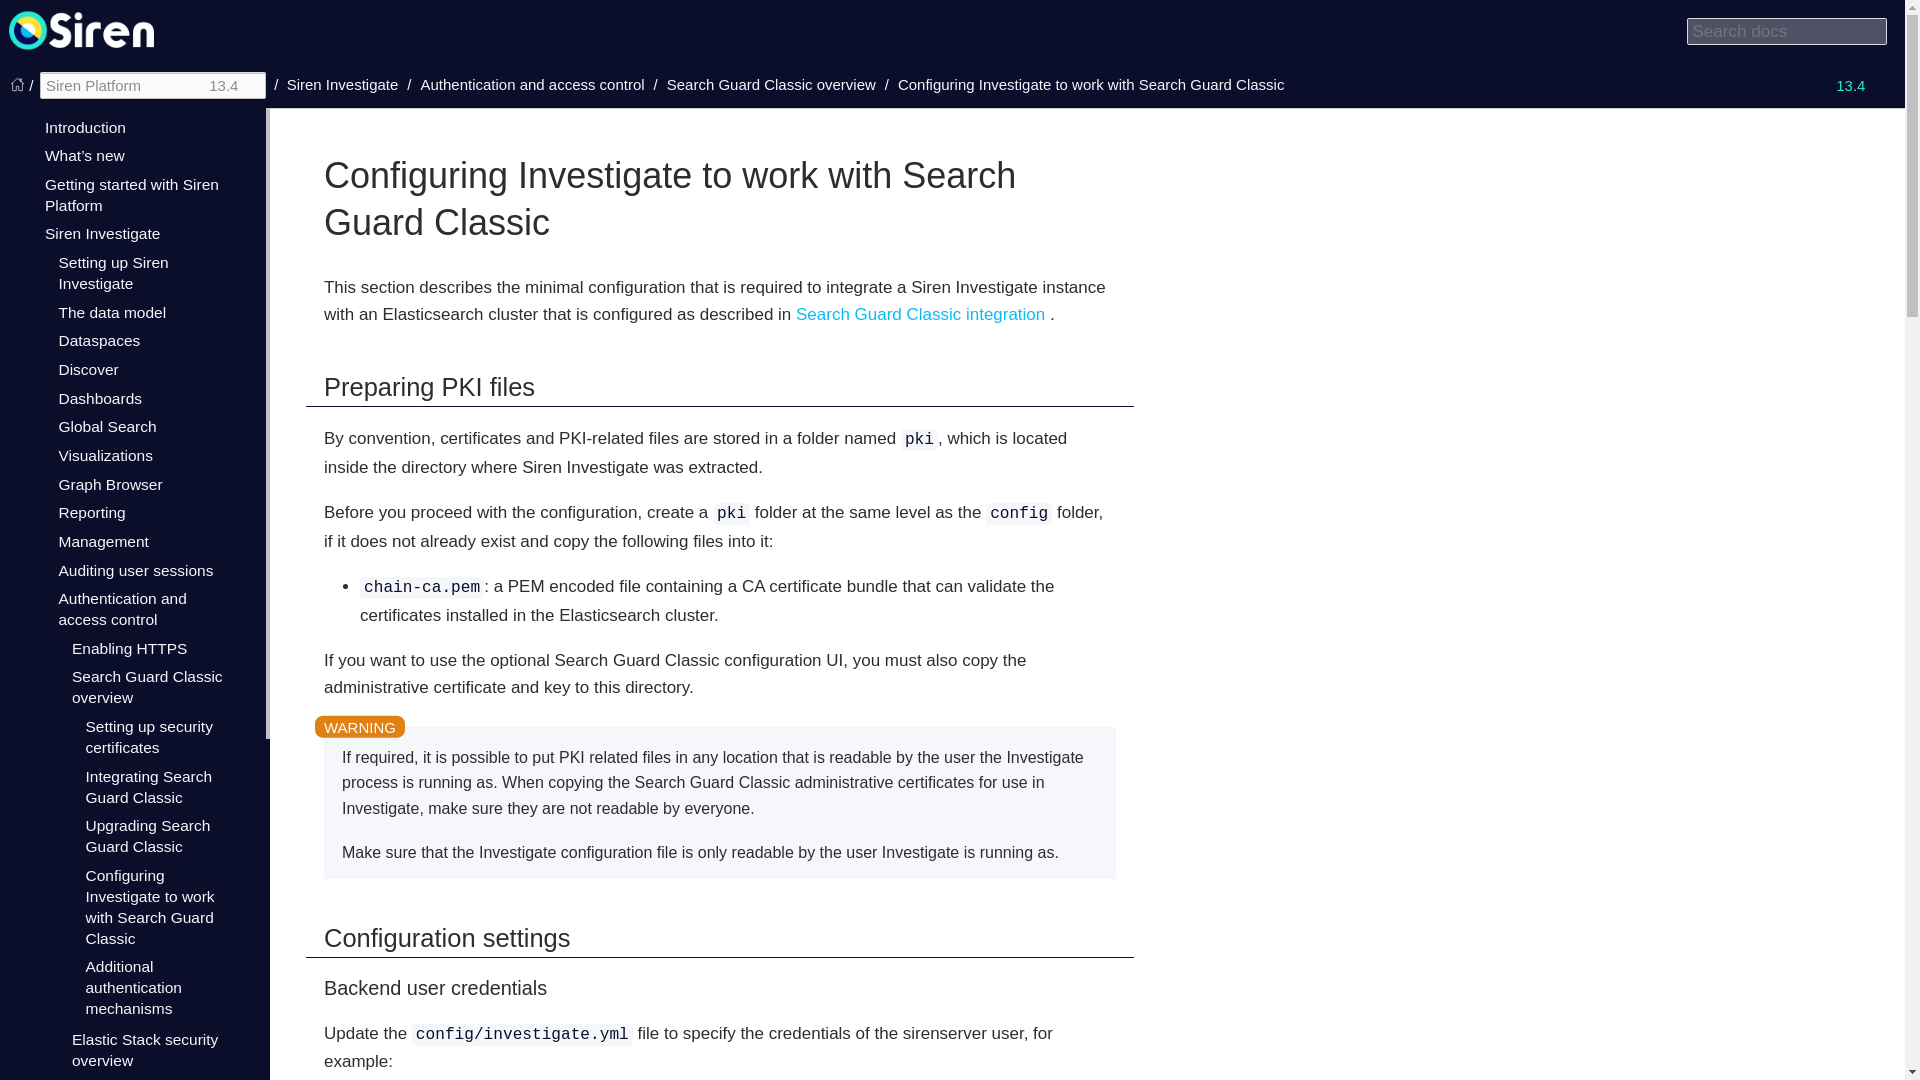  I want to click on The data model, so click(111, 312).